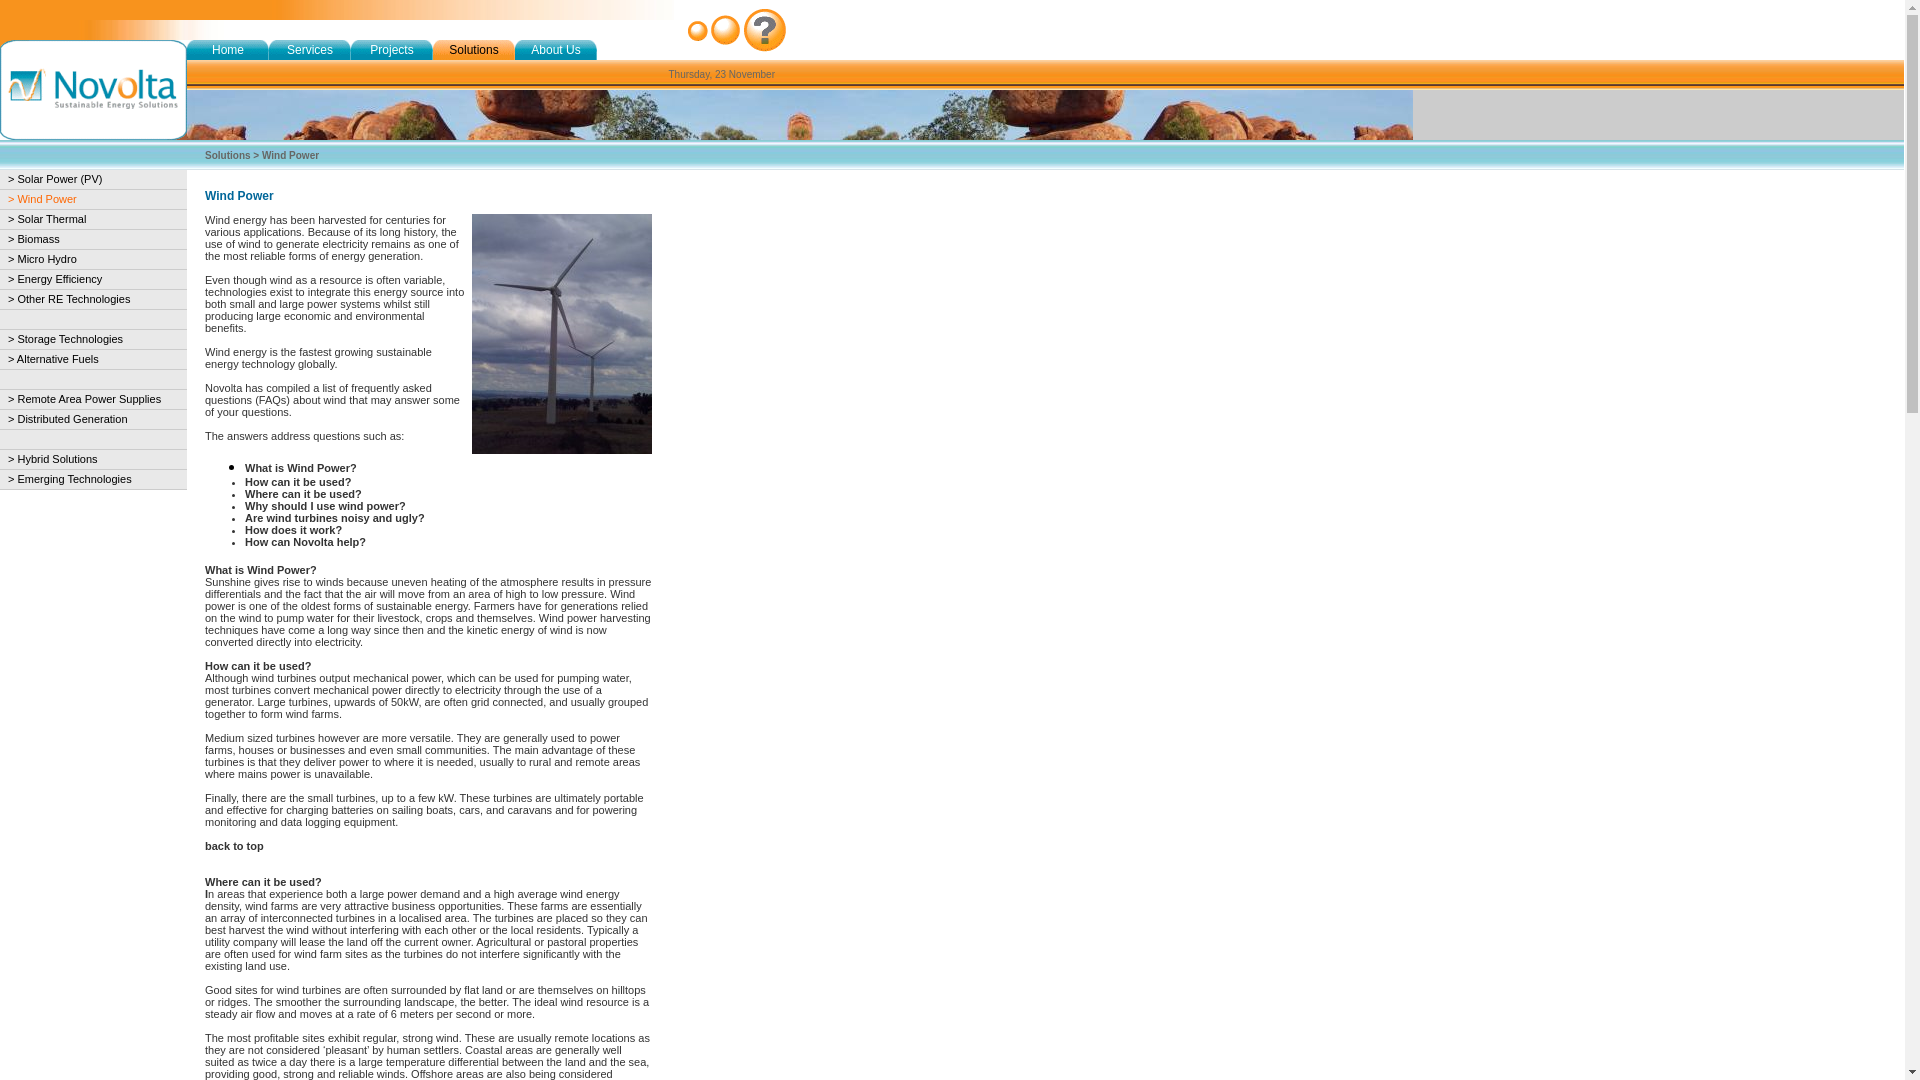 The width and height of the screenshot is (1920, 1080). I want to click on > Distributed Generation, so click(68, 419).